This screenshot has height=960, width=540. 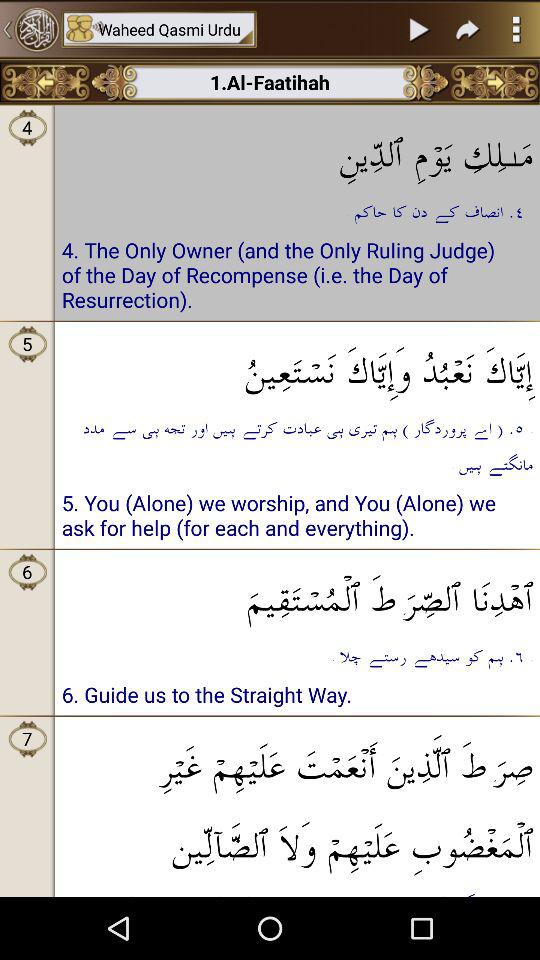 What do you see at coordinates (30, 29) in the screenshot?
I see `go back` at bounding box center [30, 29].